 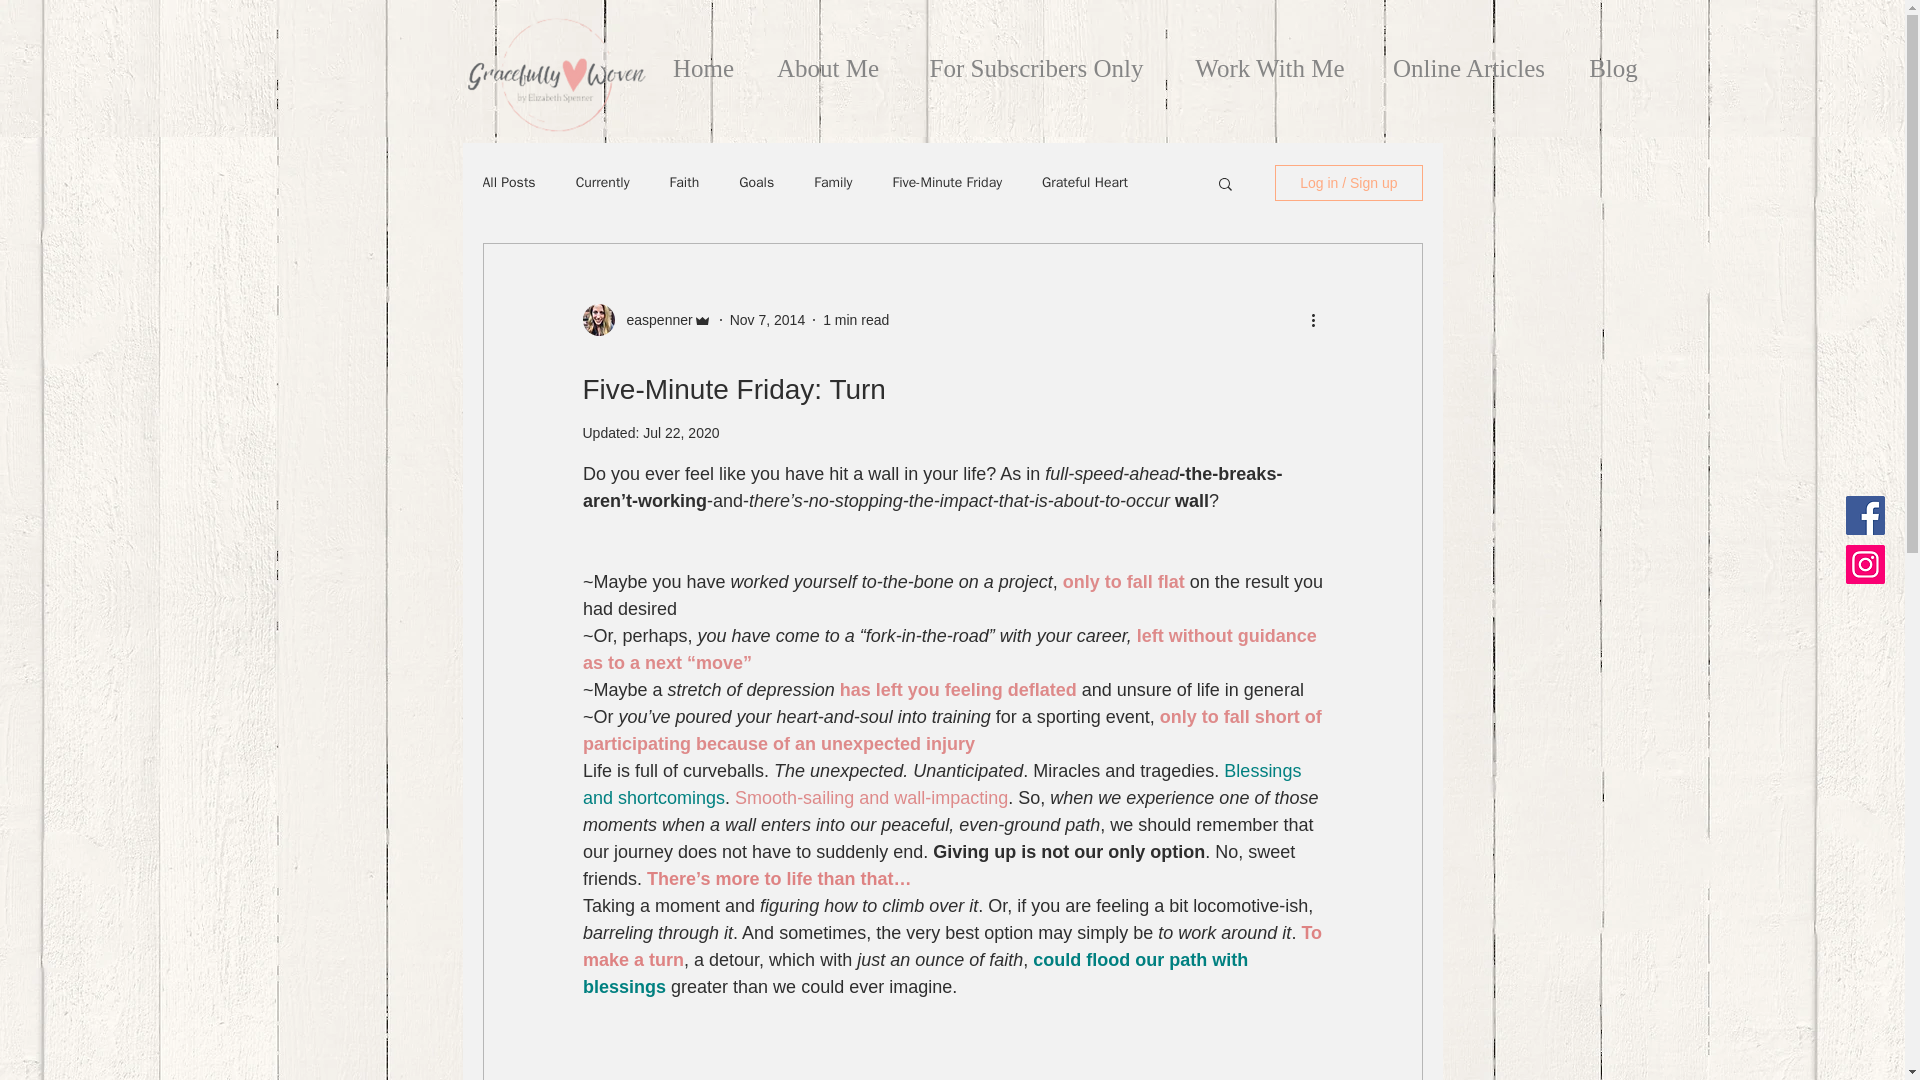 I want to click on Family, so click(x=833, y=182).